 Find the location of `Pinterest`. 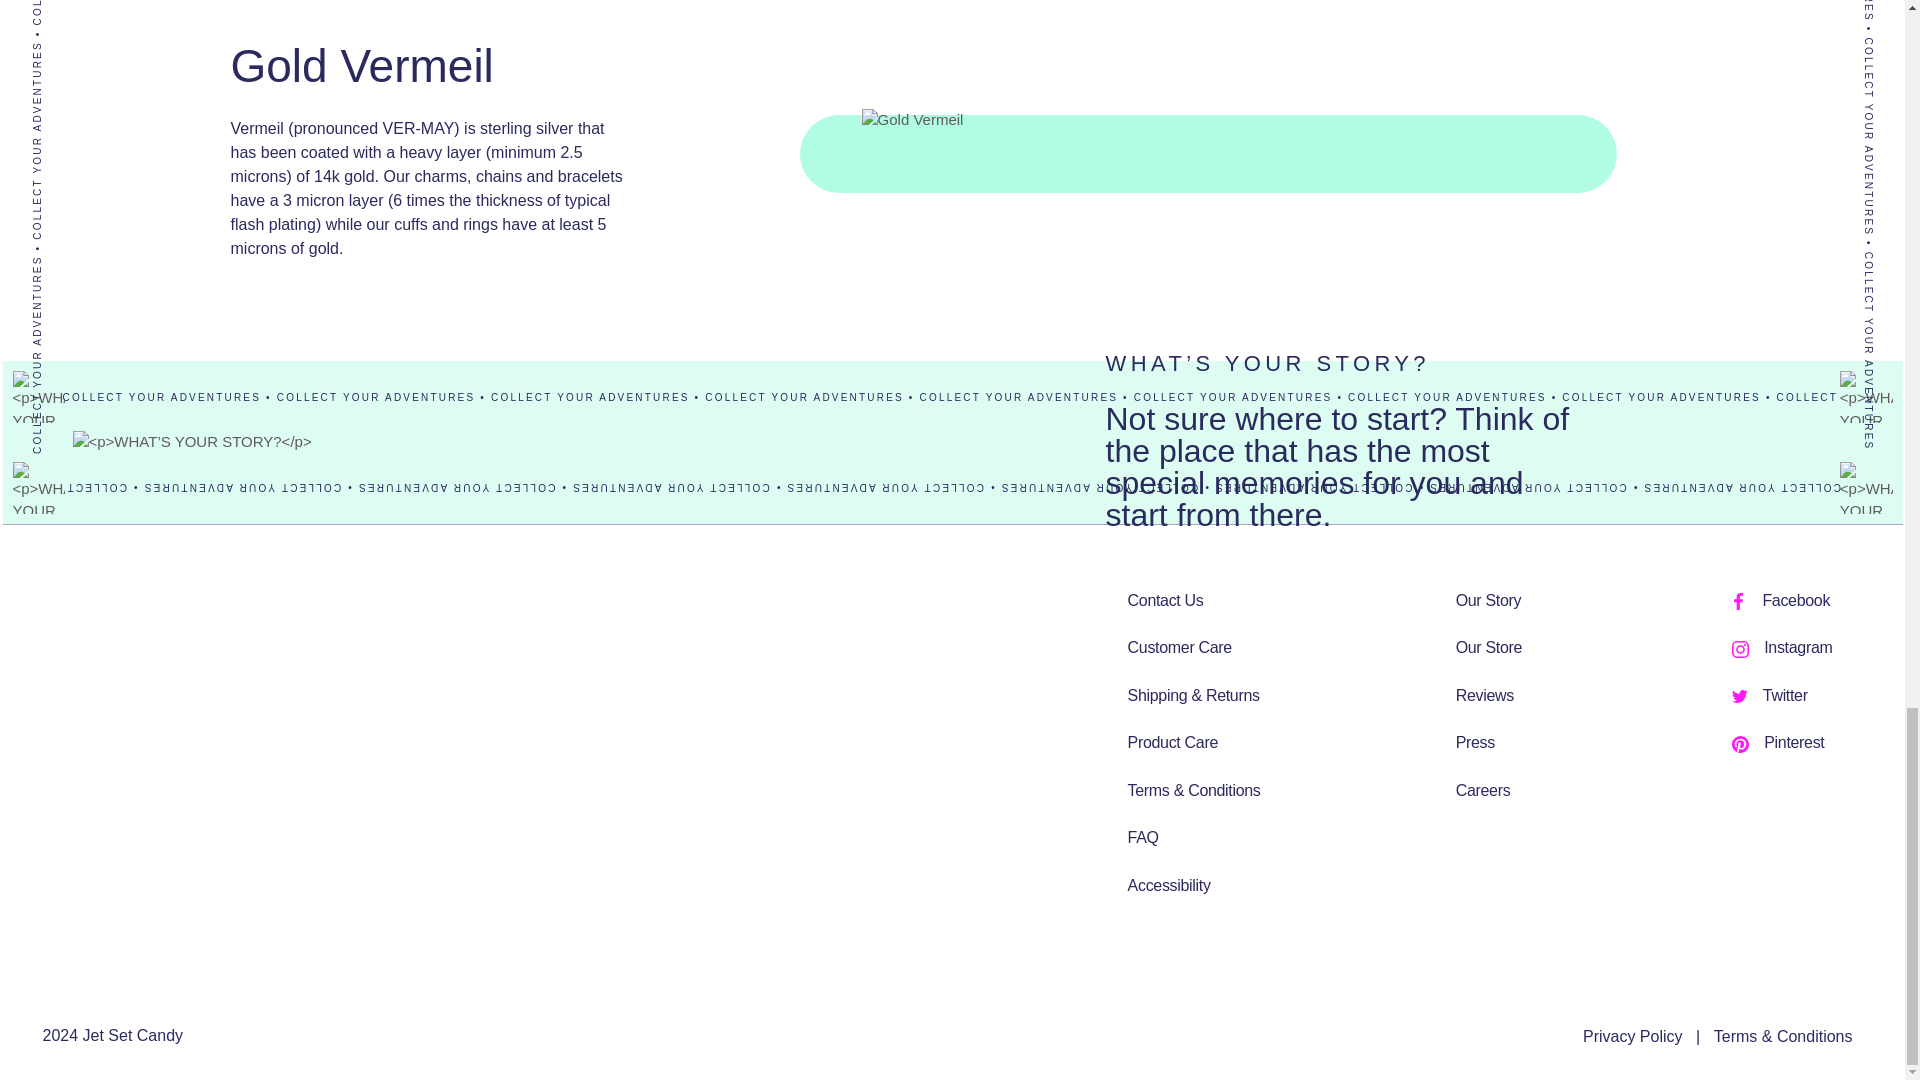

Pinterest is located at coordinates (1740, 744).